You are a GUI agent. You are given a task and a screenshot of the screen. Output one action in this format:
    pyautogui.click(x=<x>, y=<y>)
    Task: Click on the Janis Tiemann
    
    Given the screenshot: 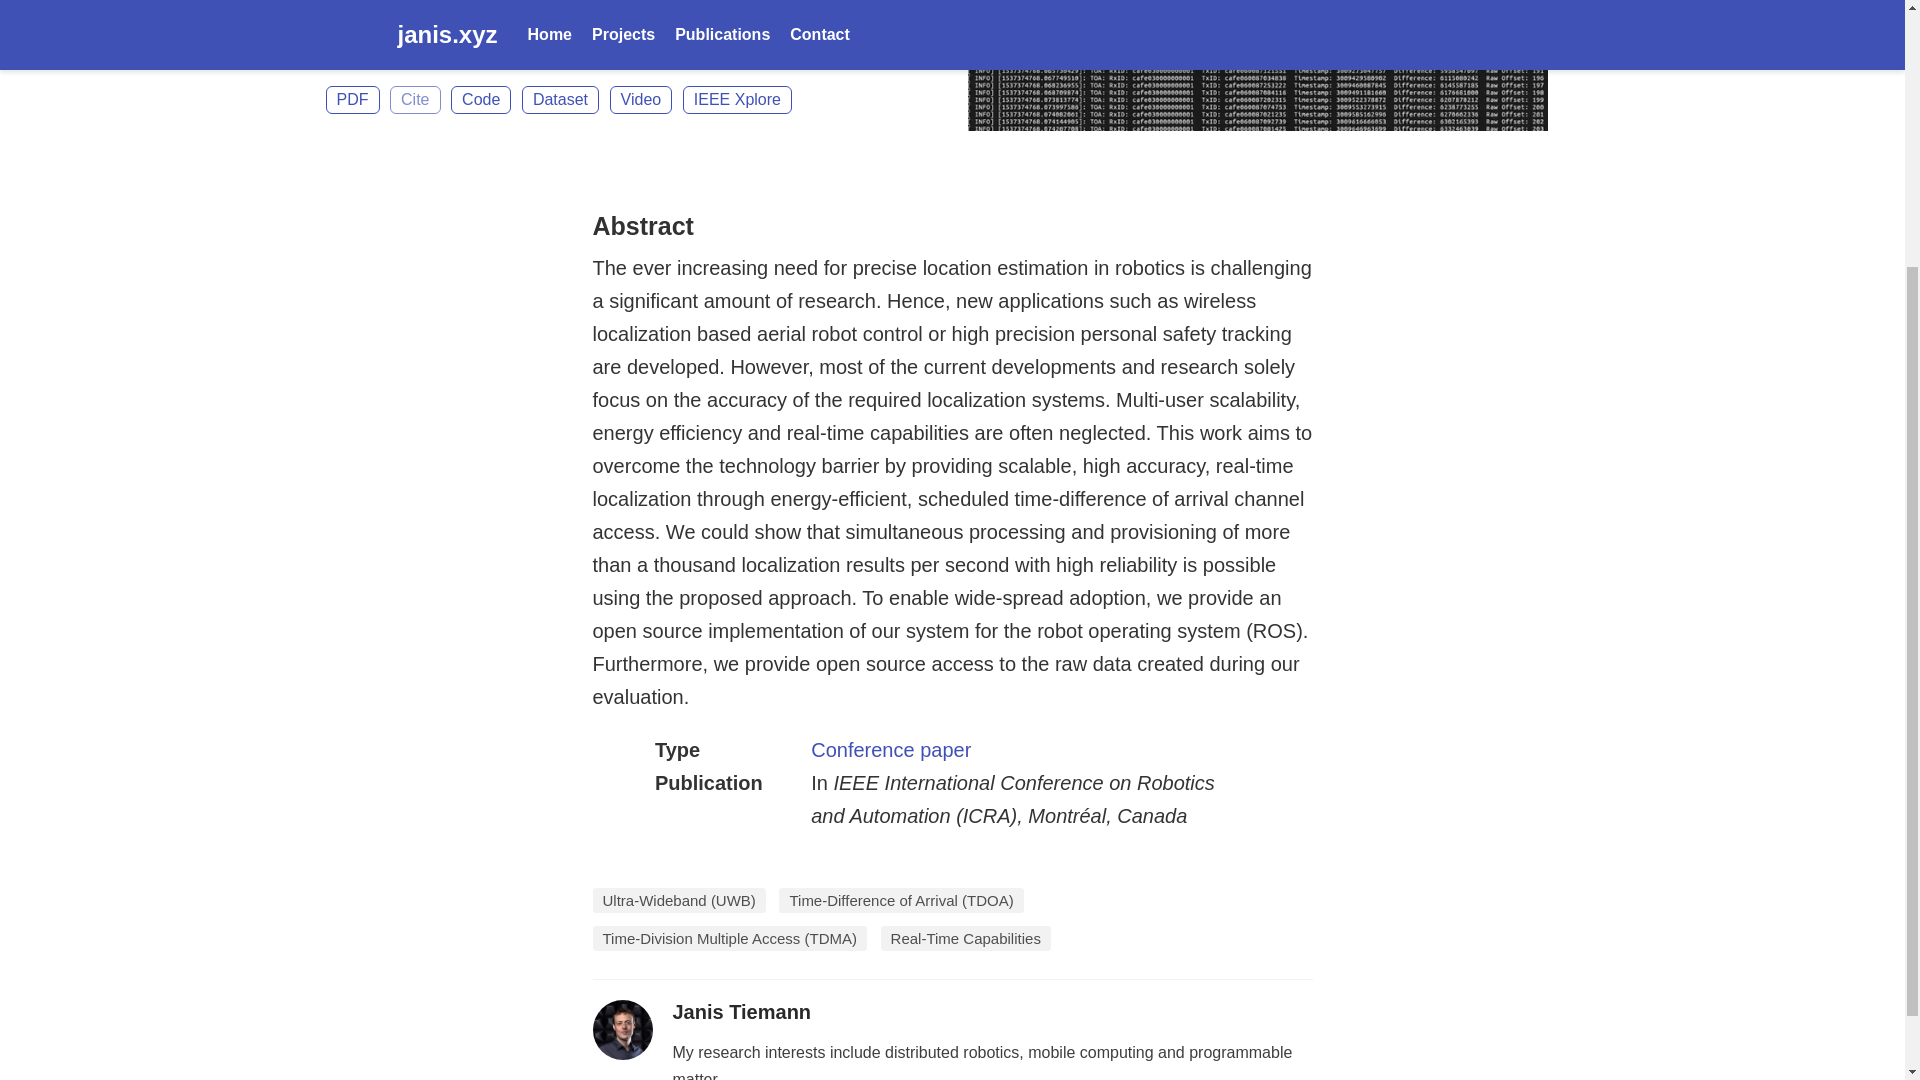 What is the action you would take?
    pyautogui.click(x=741, y=1012)
    